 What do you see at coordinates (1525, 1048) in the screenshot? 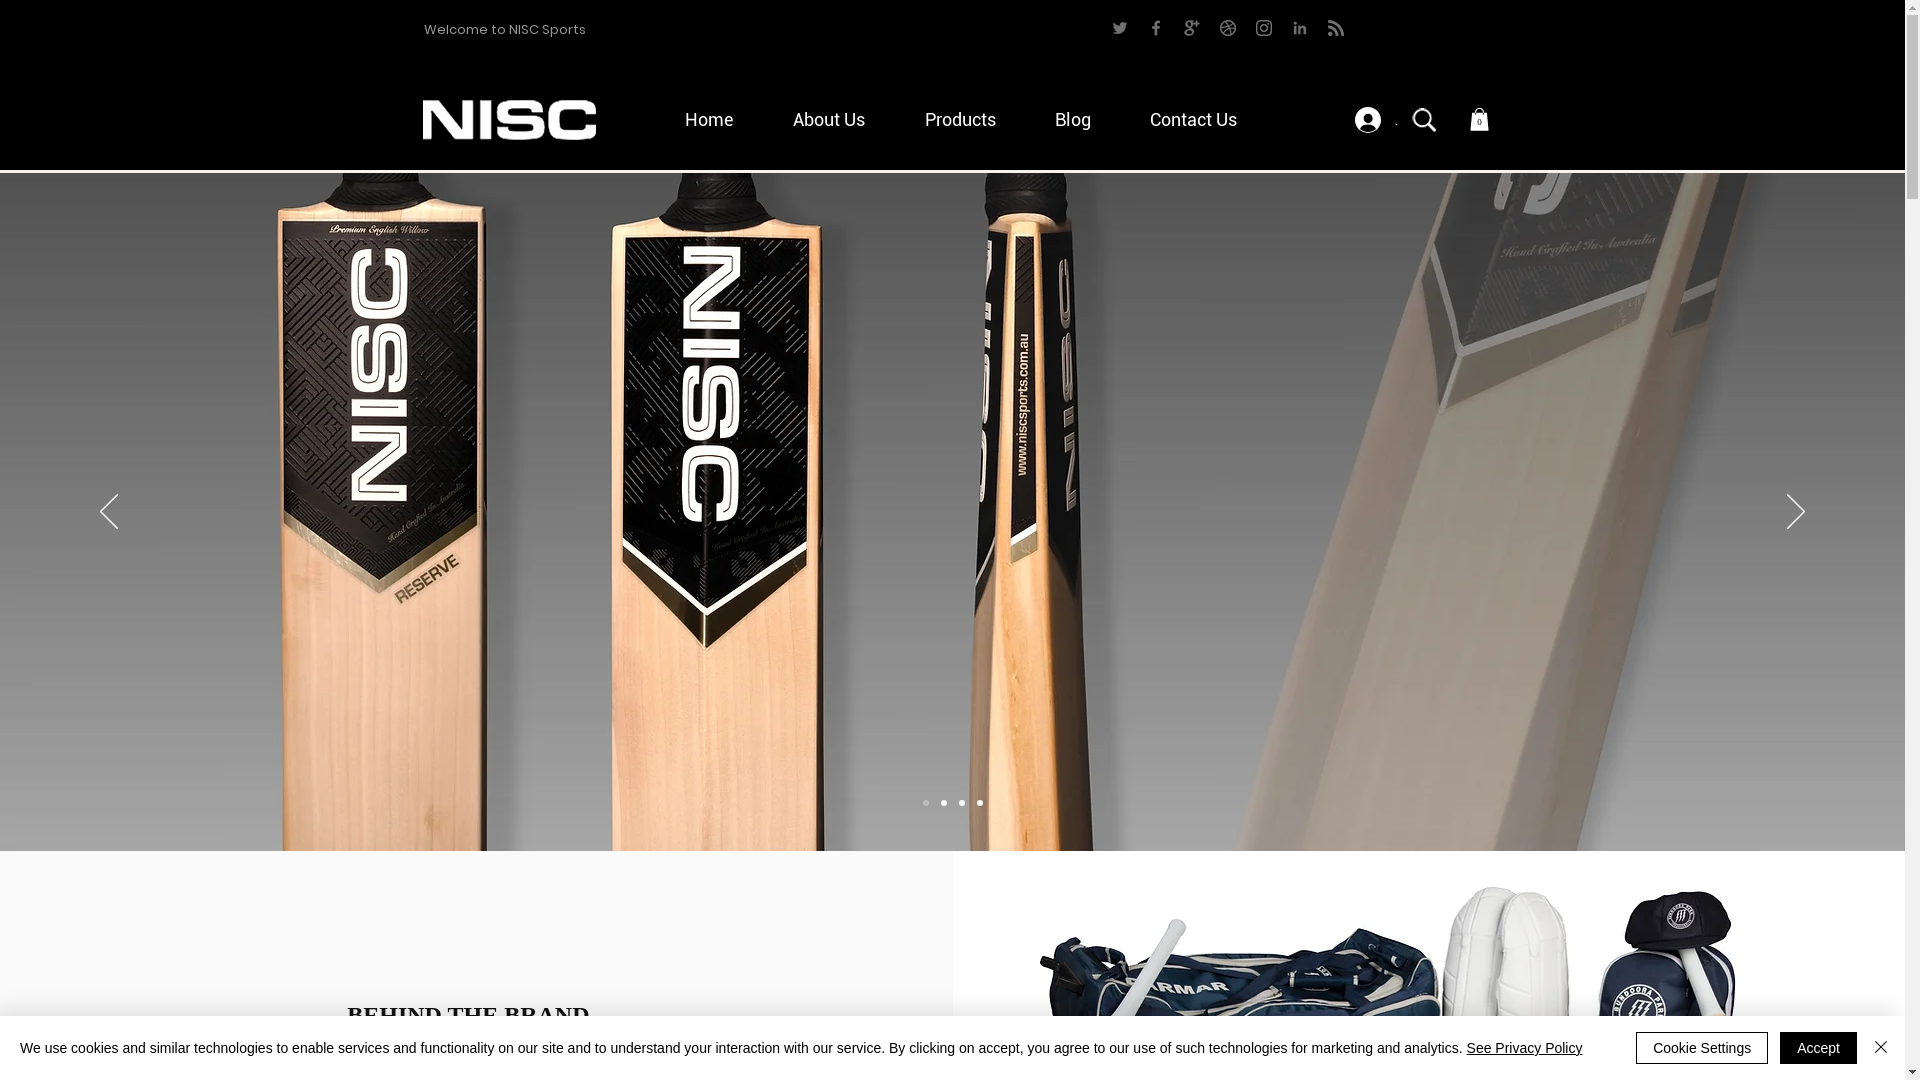
I see `See Privacy Policy` at bounding box center [1525, 1048].